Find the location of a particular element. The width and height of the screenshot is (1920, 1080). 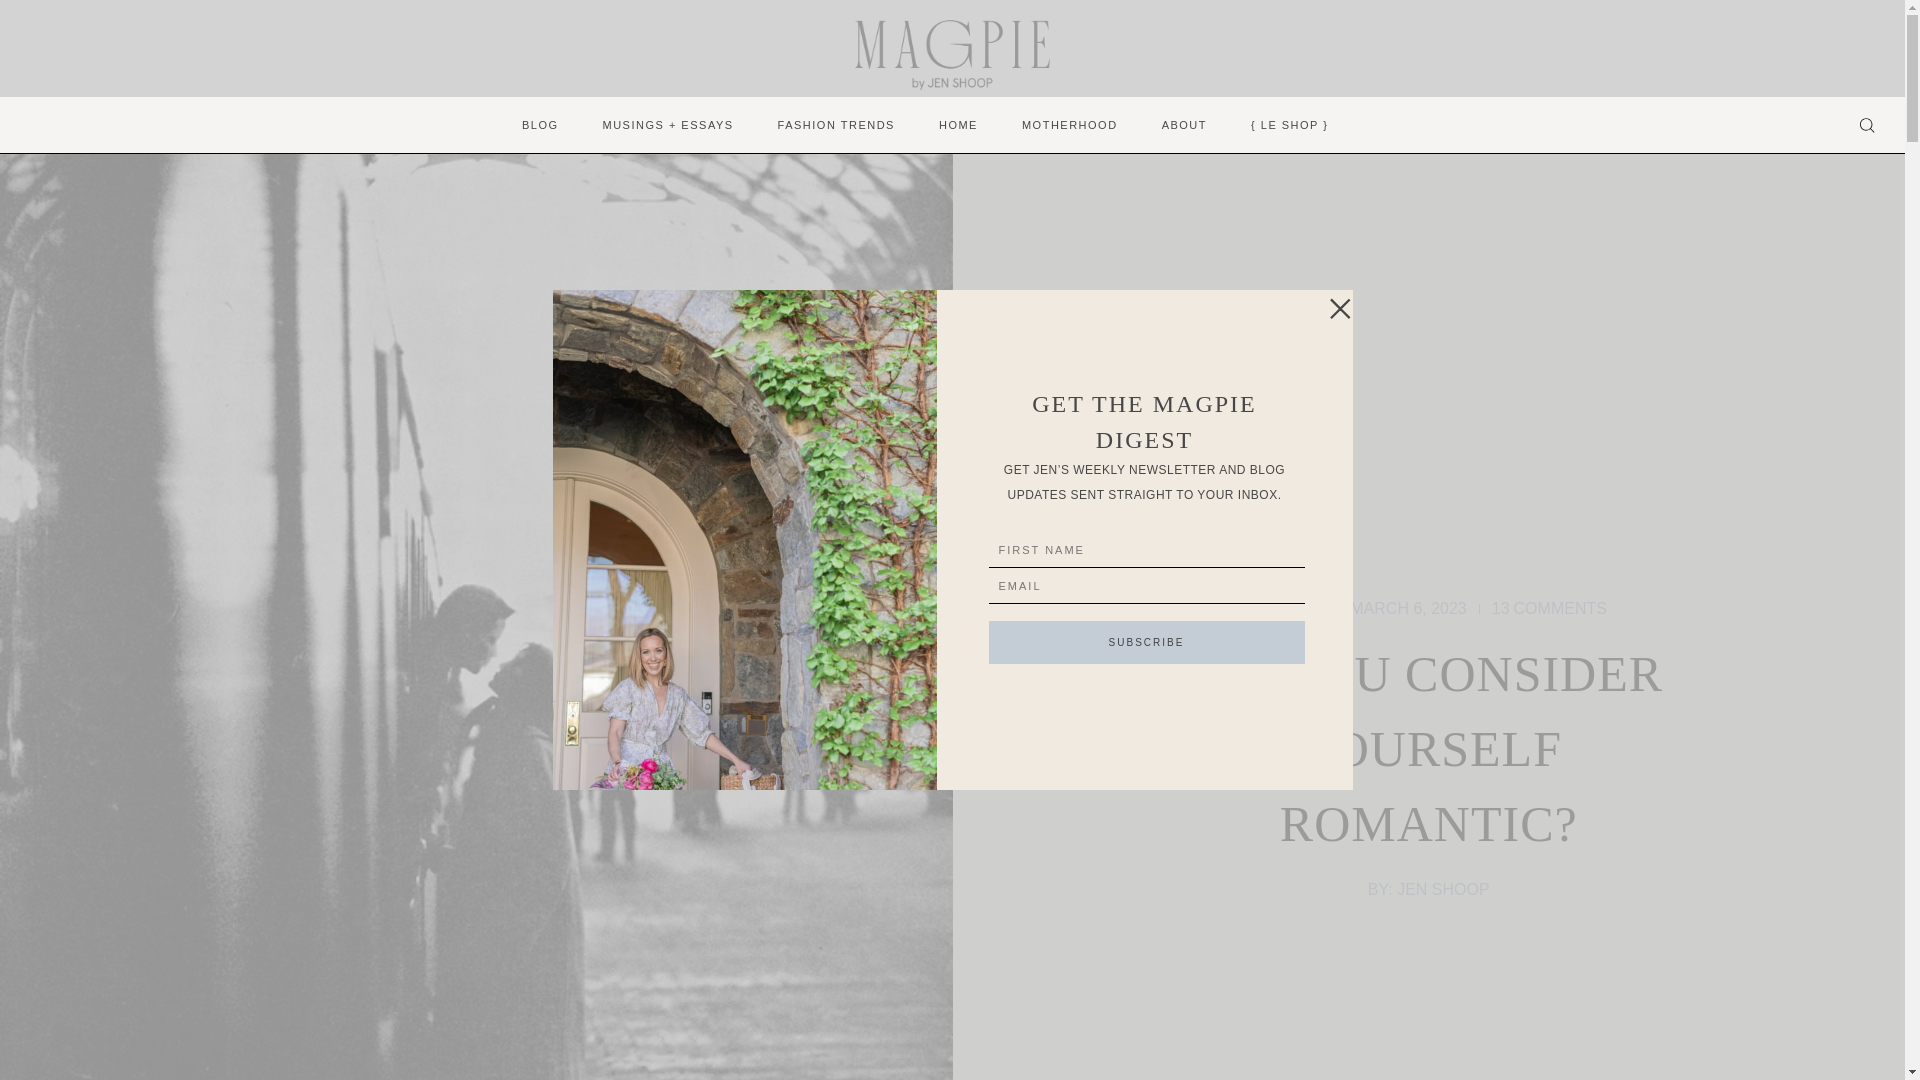

FASHION TRENDS is located at coordinates (836, 126).